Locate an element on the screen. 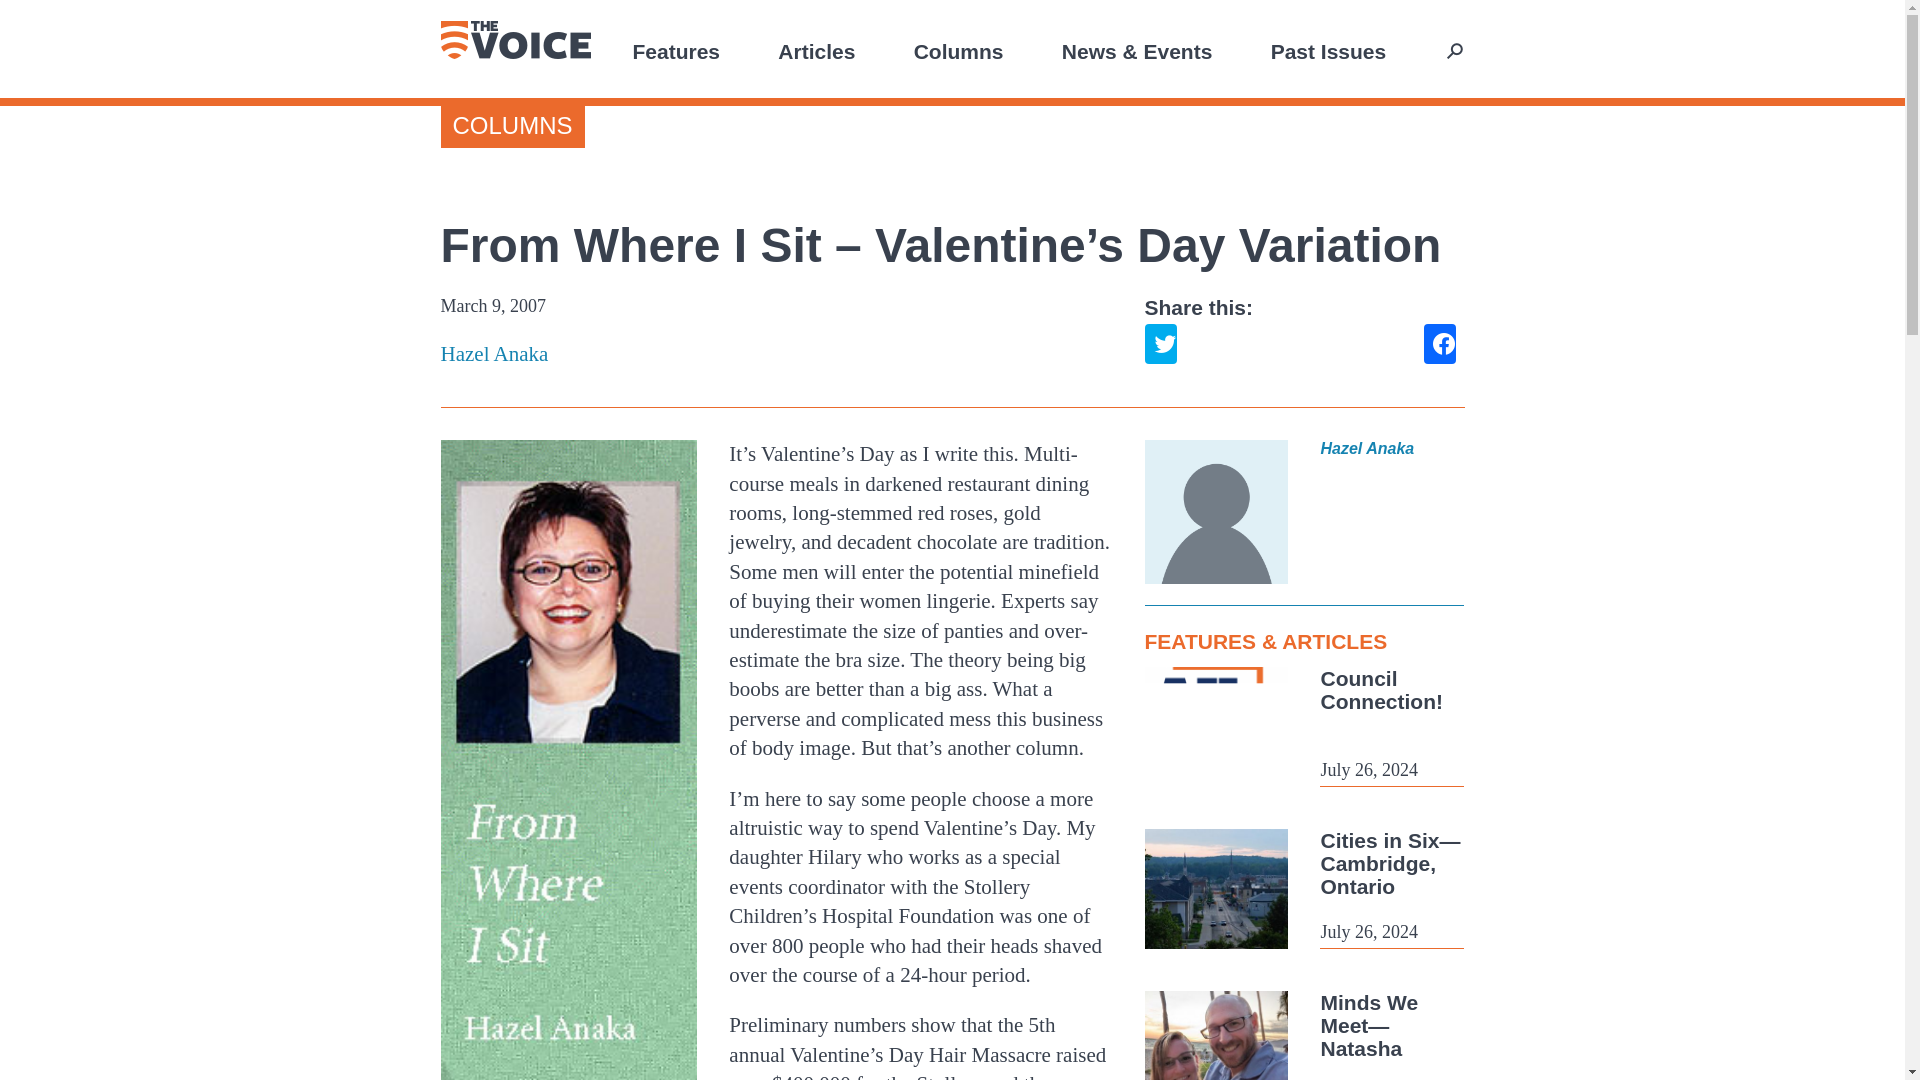 This screenshot has width=1920, height=1080. COLUMNS is located at coordinates (512, 126).